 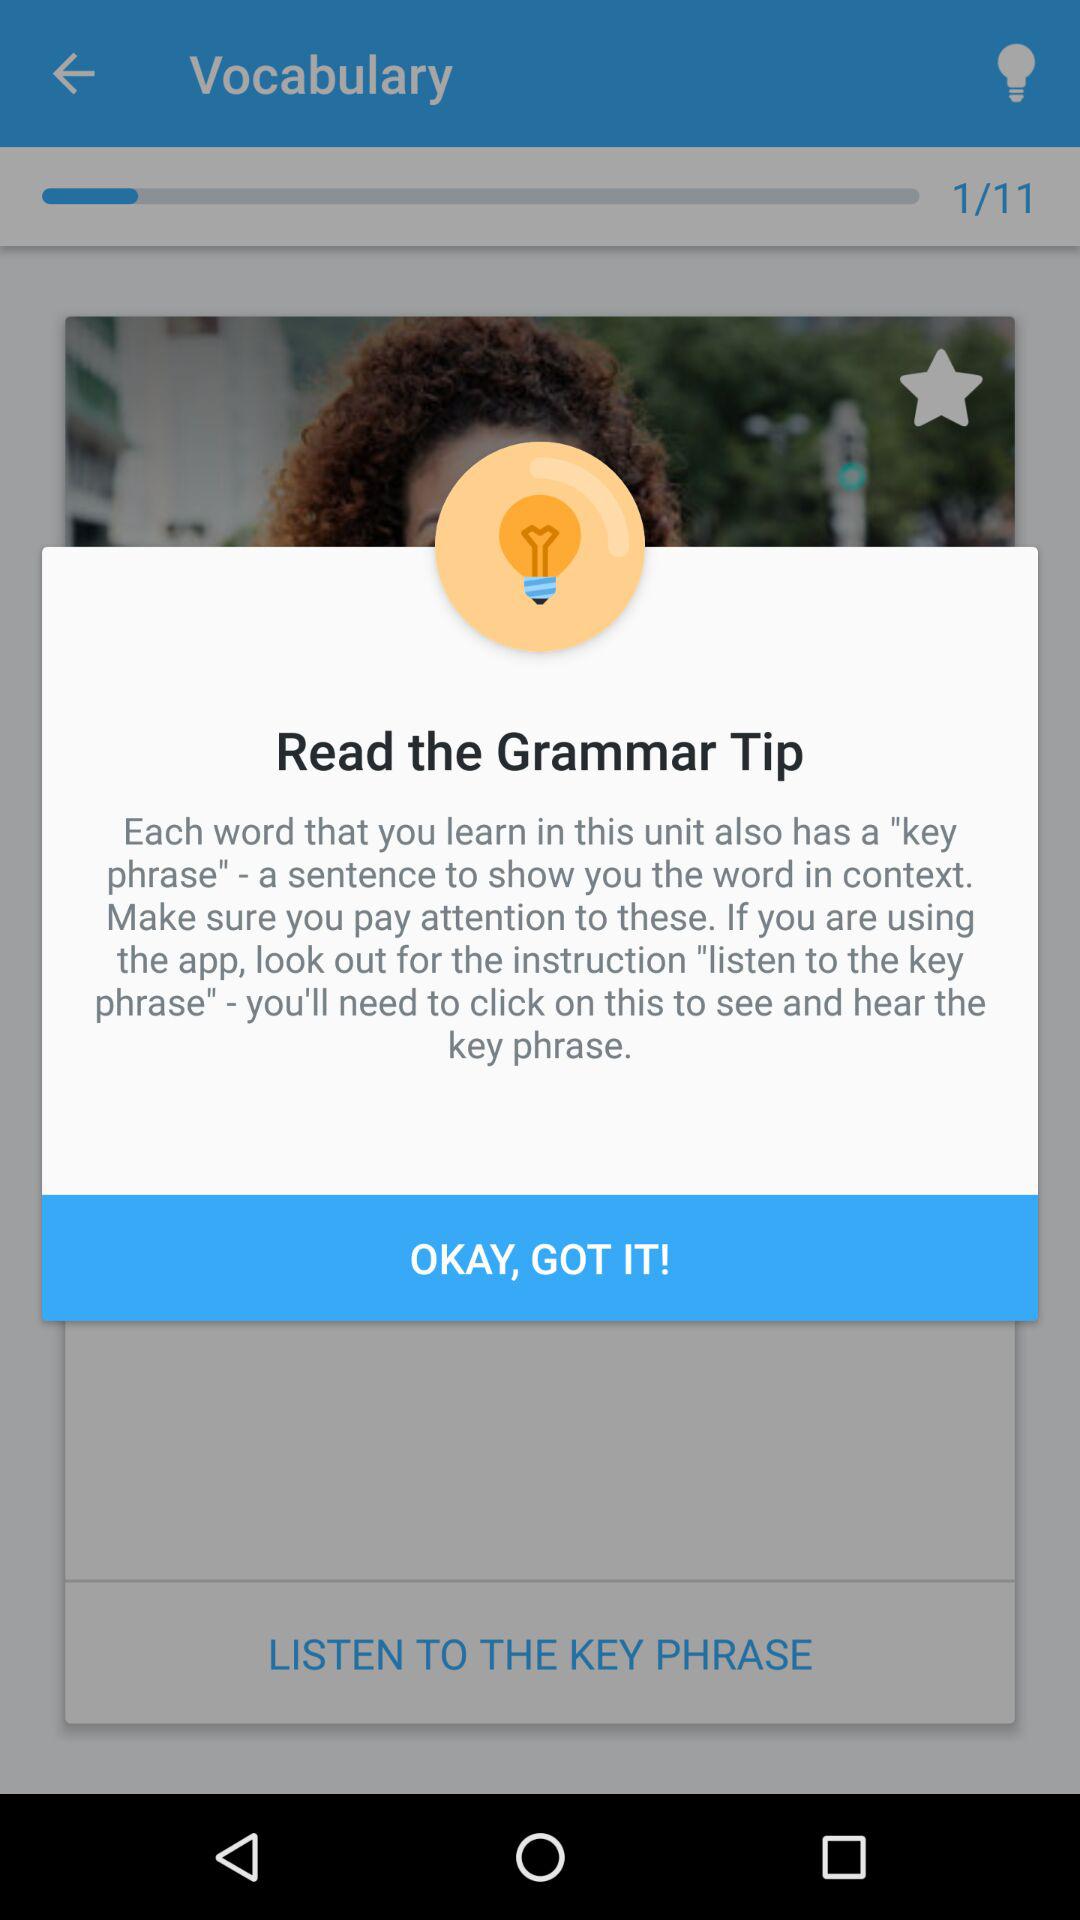 What do you see at coordinates (540, 1257) in the screenshot?
I see `turn on the icon below each word that` at bounding box center [540, 1257].